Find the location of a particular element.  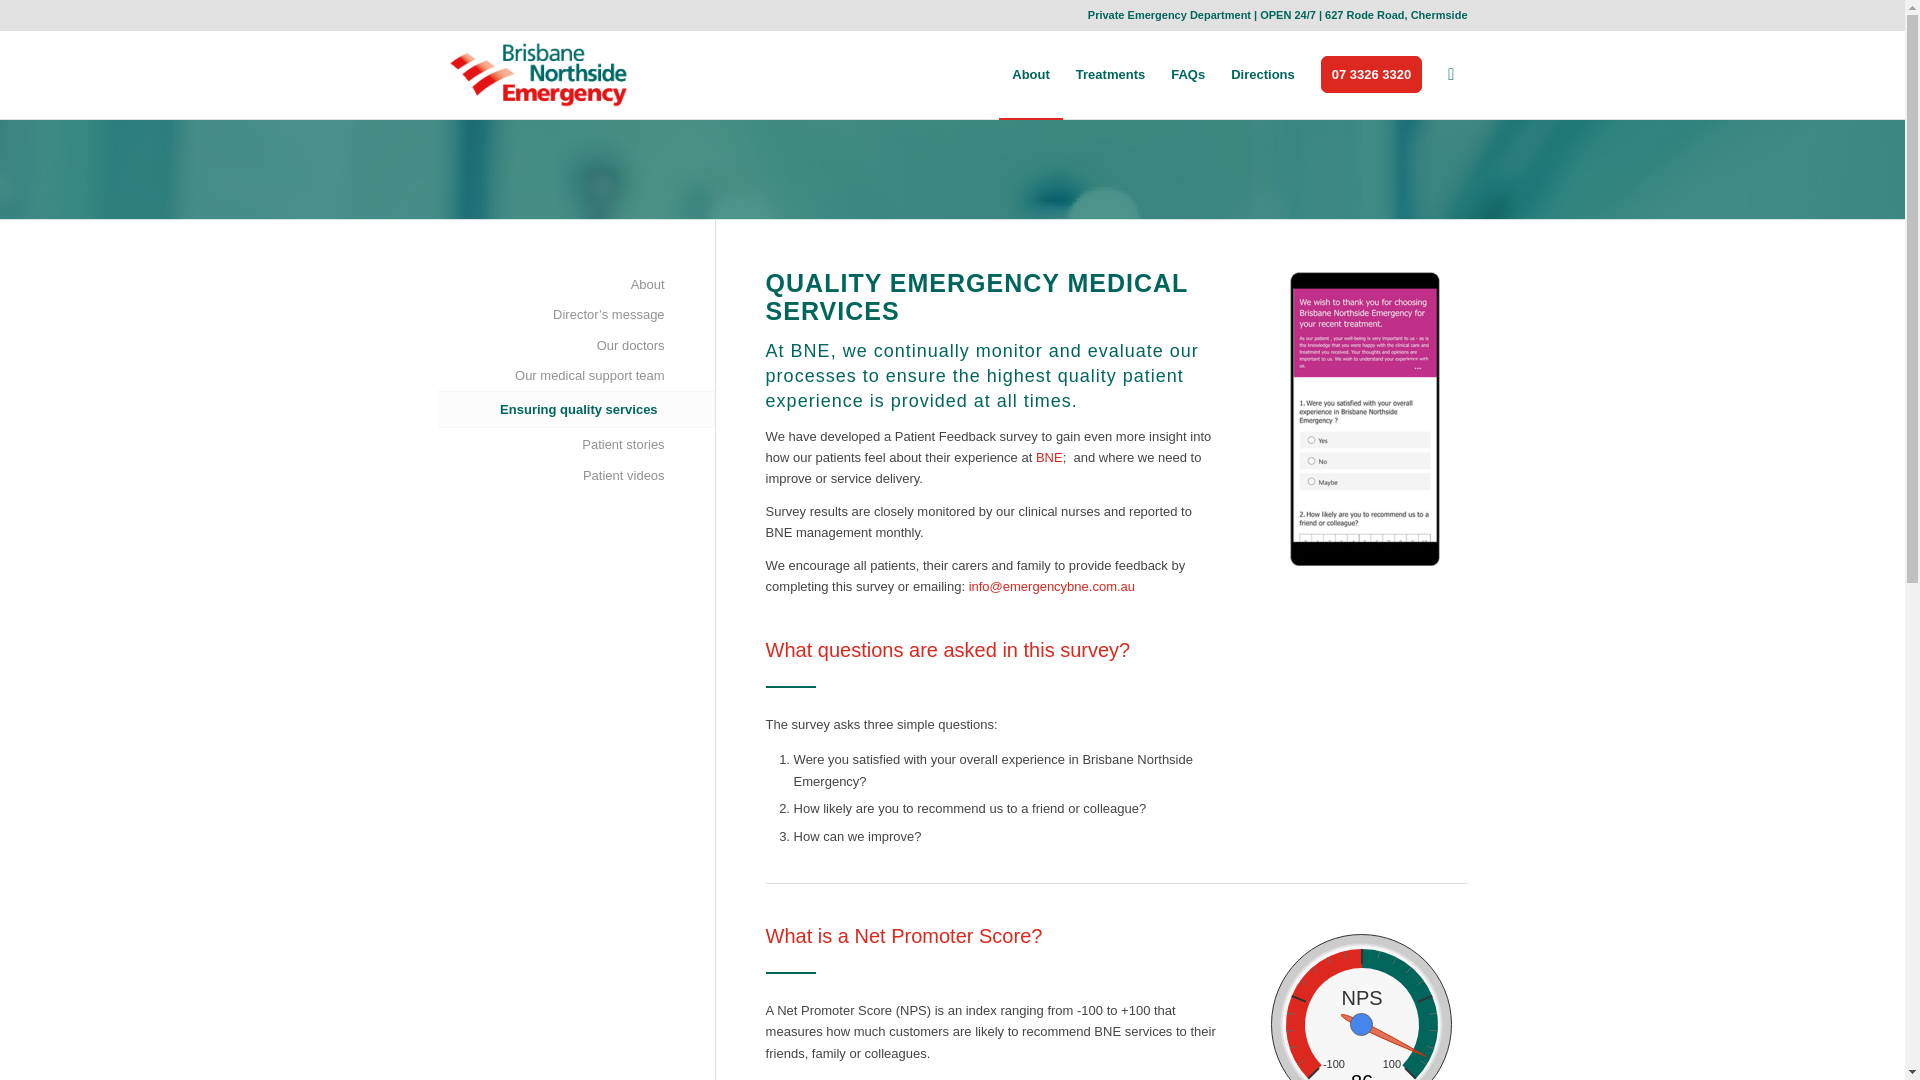

627 Rode Road, Chermside is located at coordinates (1395, 14).